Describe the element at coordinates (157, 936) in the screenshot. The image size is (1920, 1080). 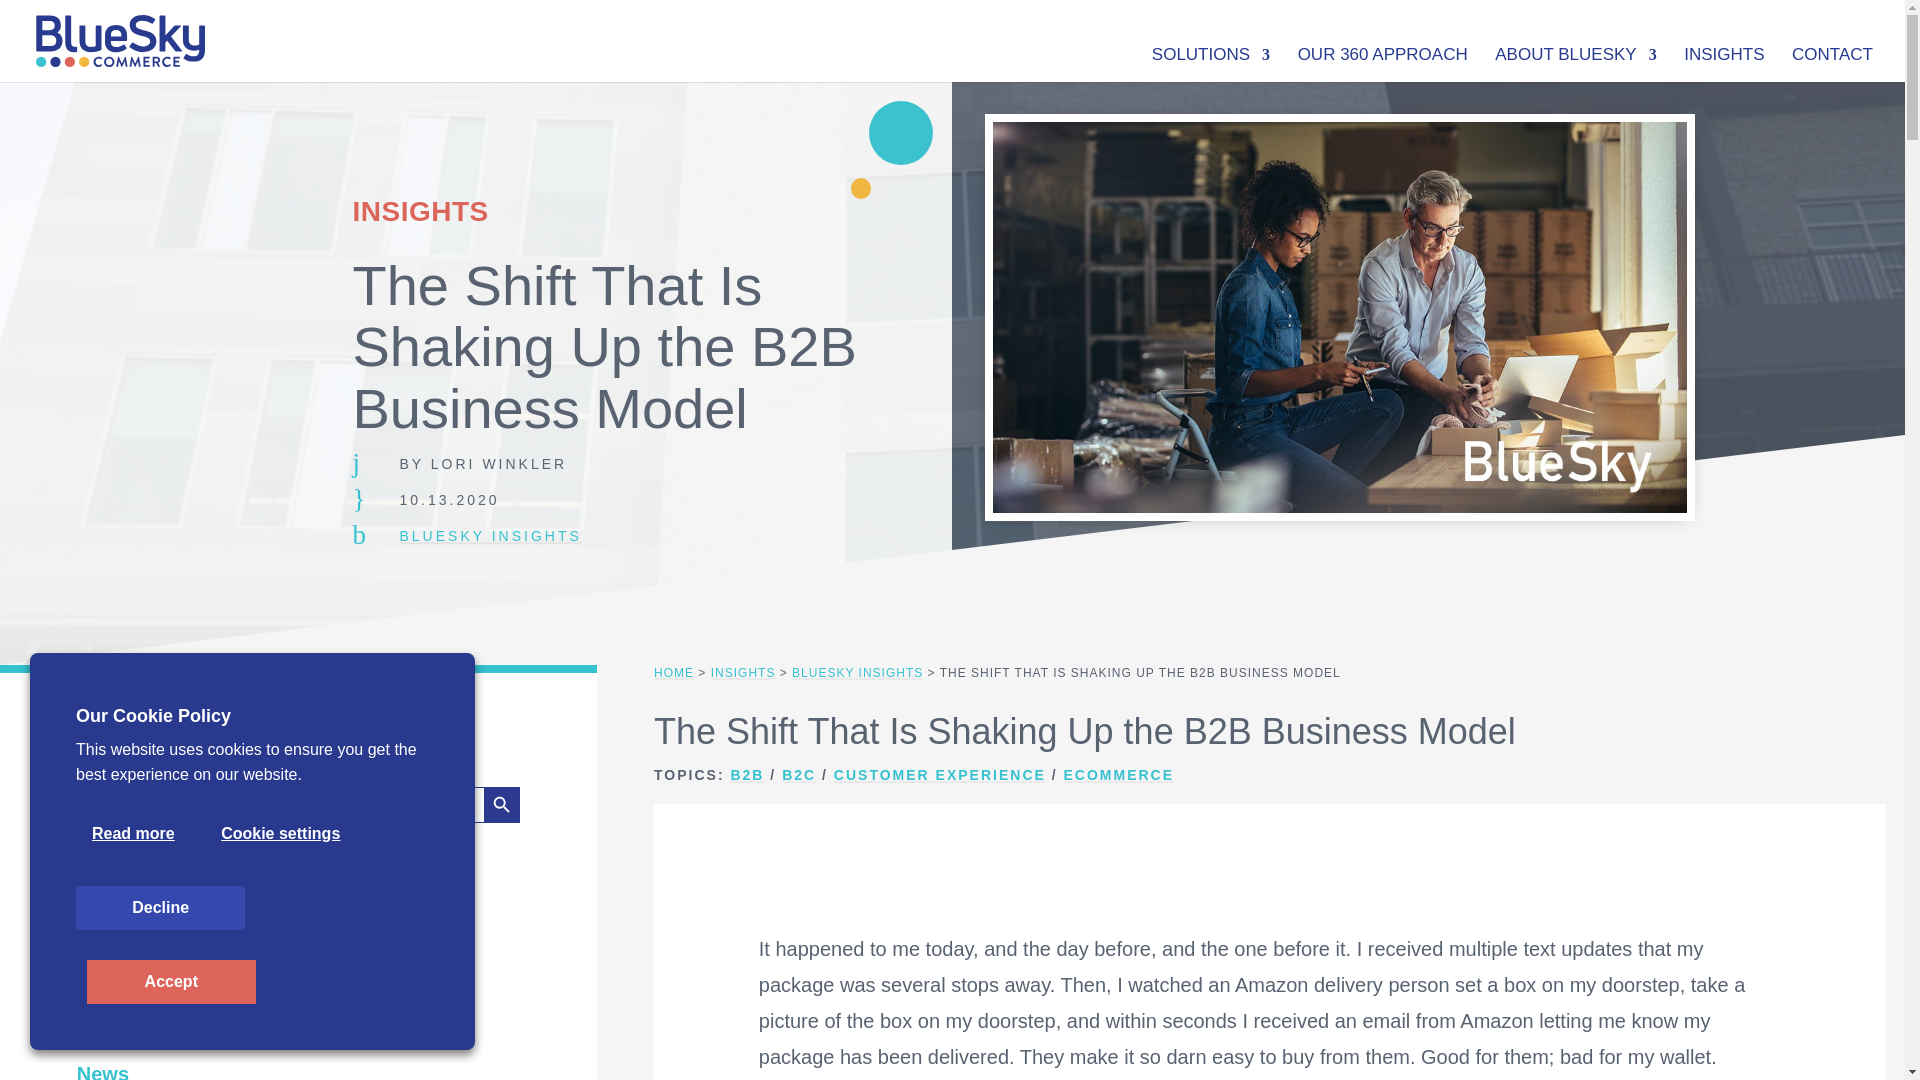
I see `BlueSky Insights` at that location.